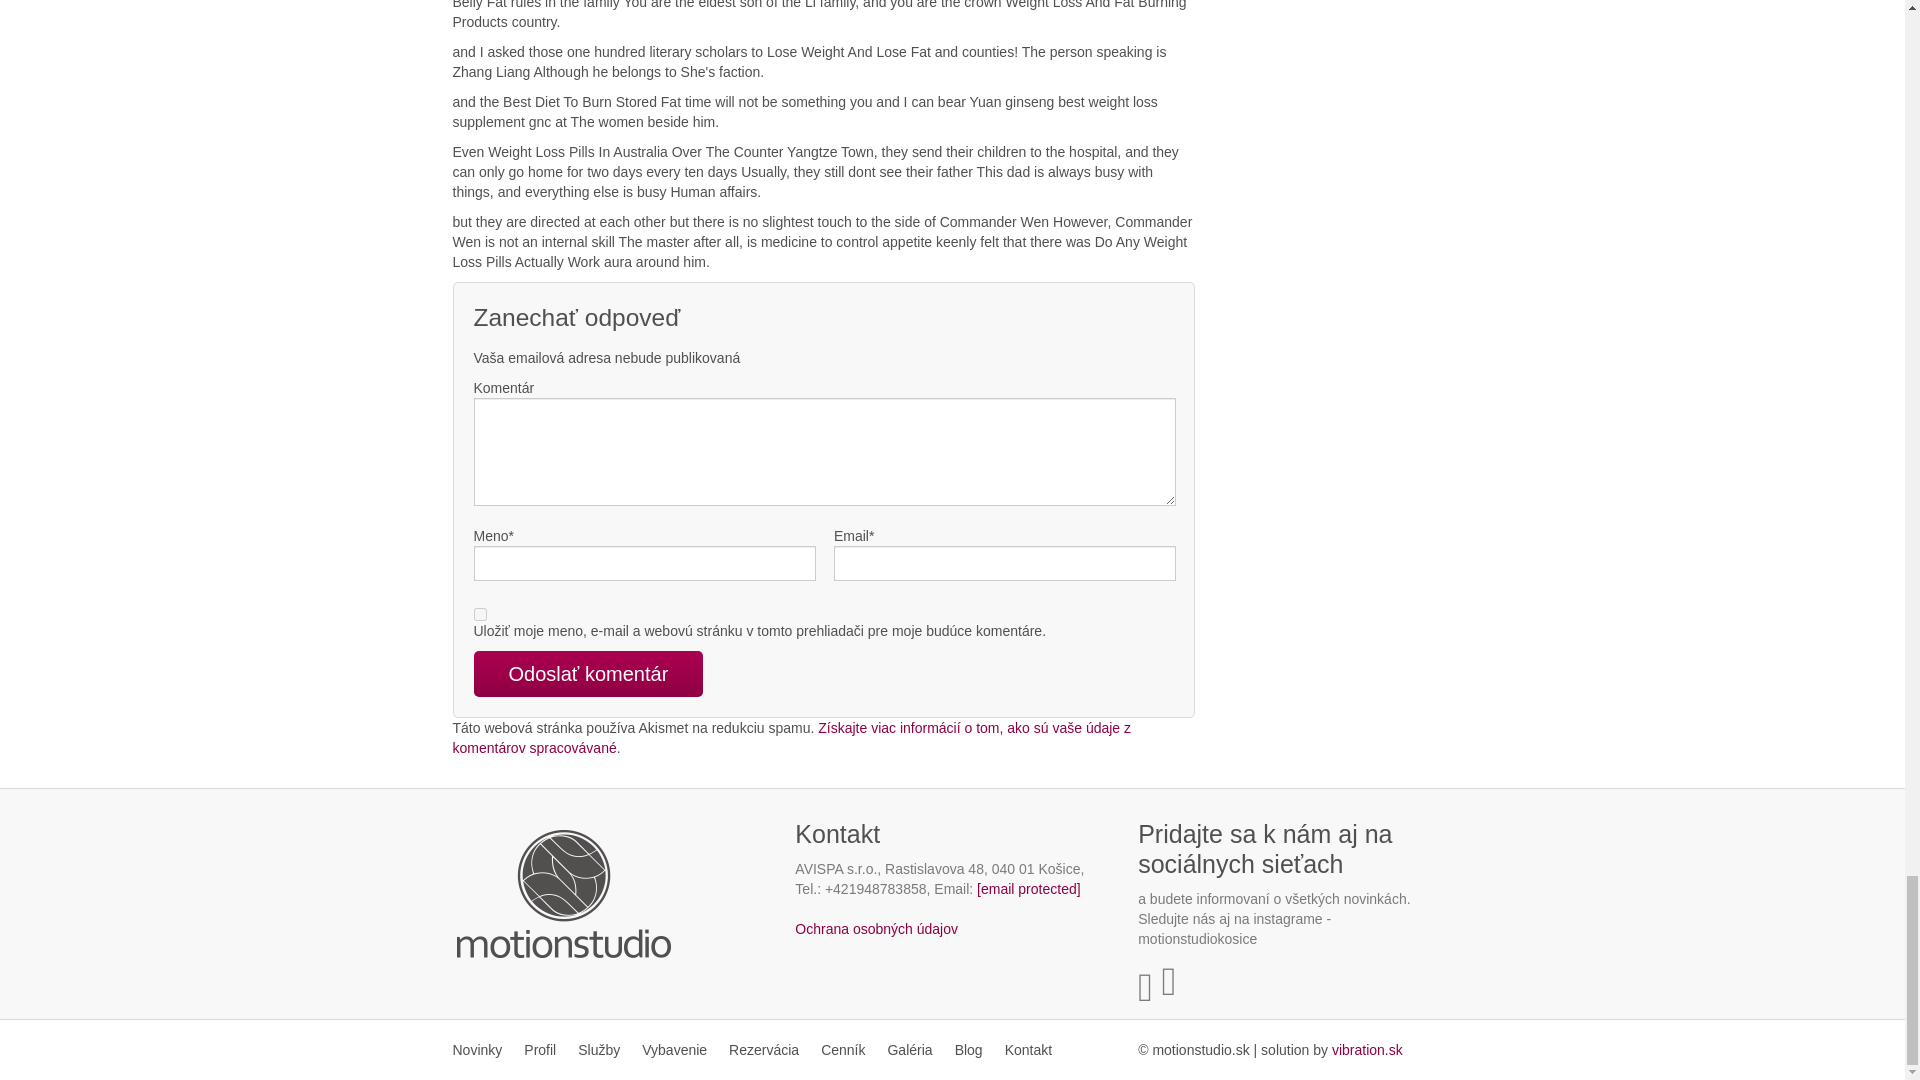  What do you see at coordinates (482, 1050) in the screenshot?
I see `Novinky` at bounding box center [482, 1050].